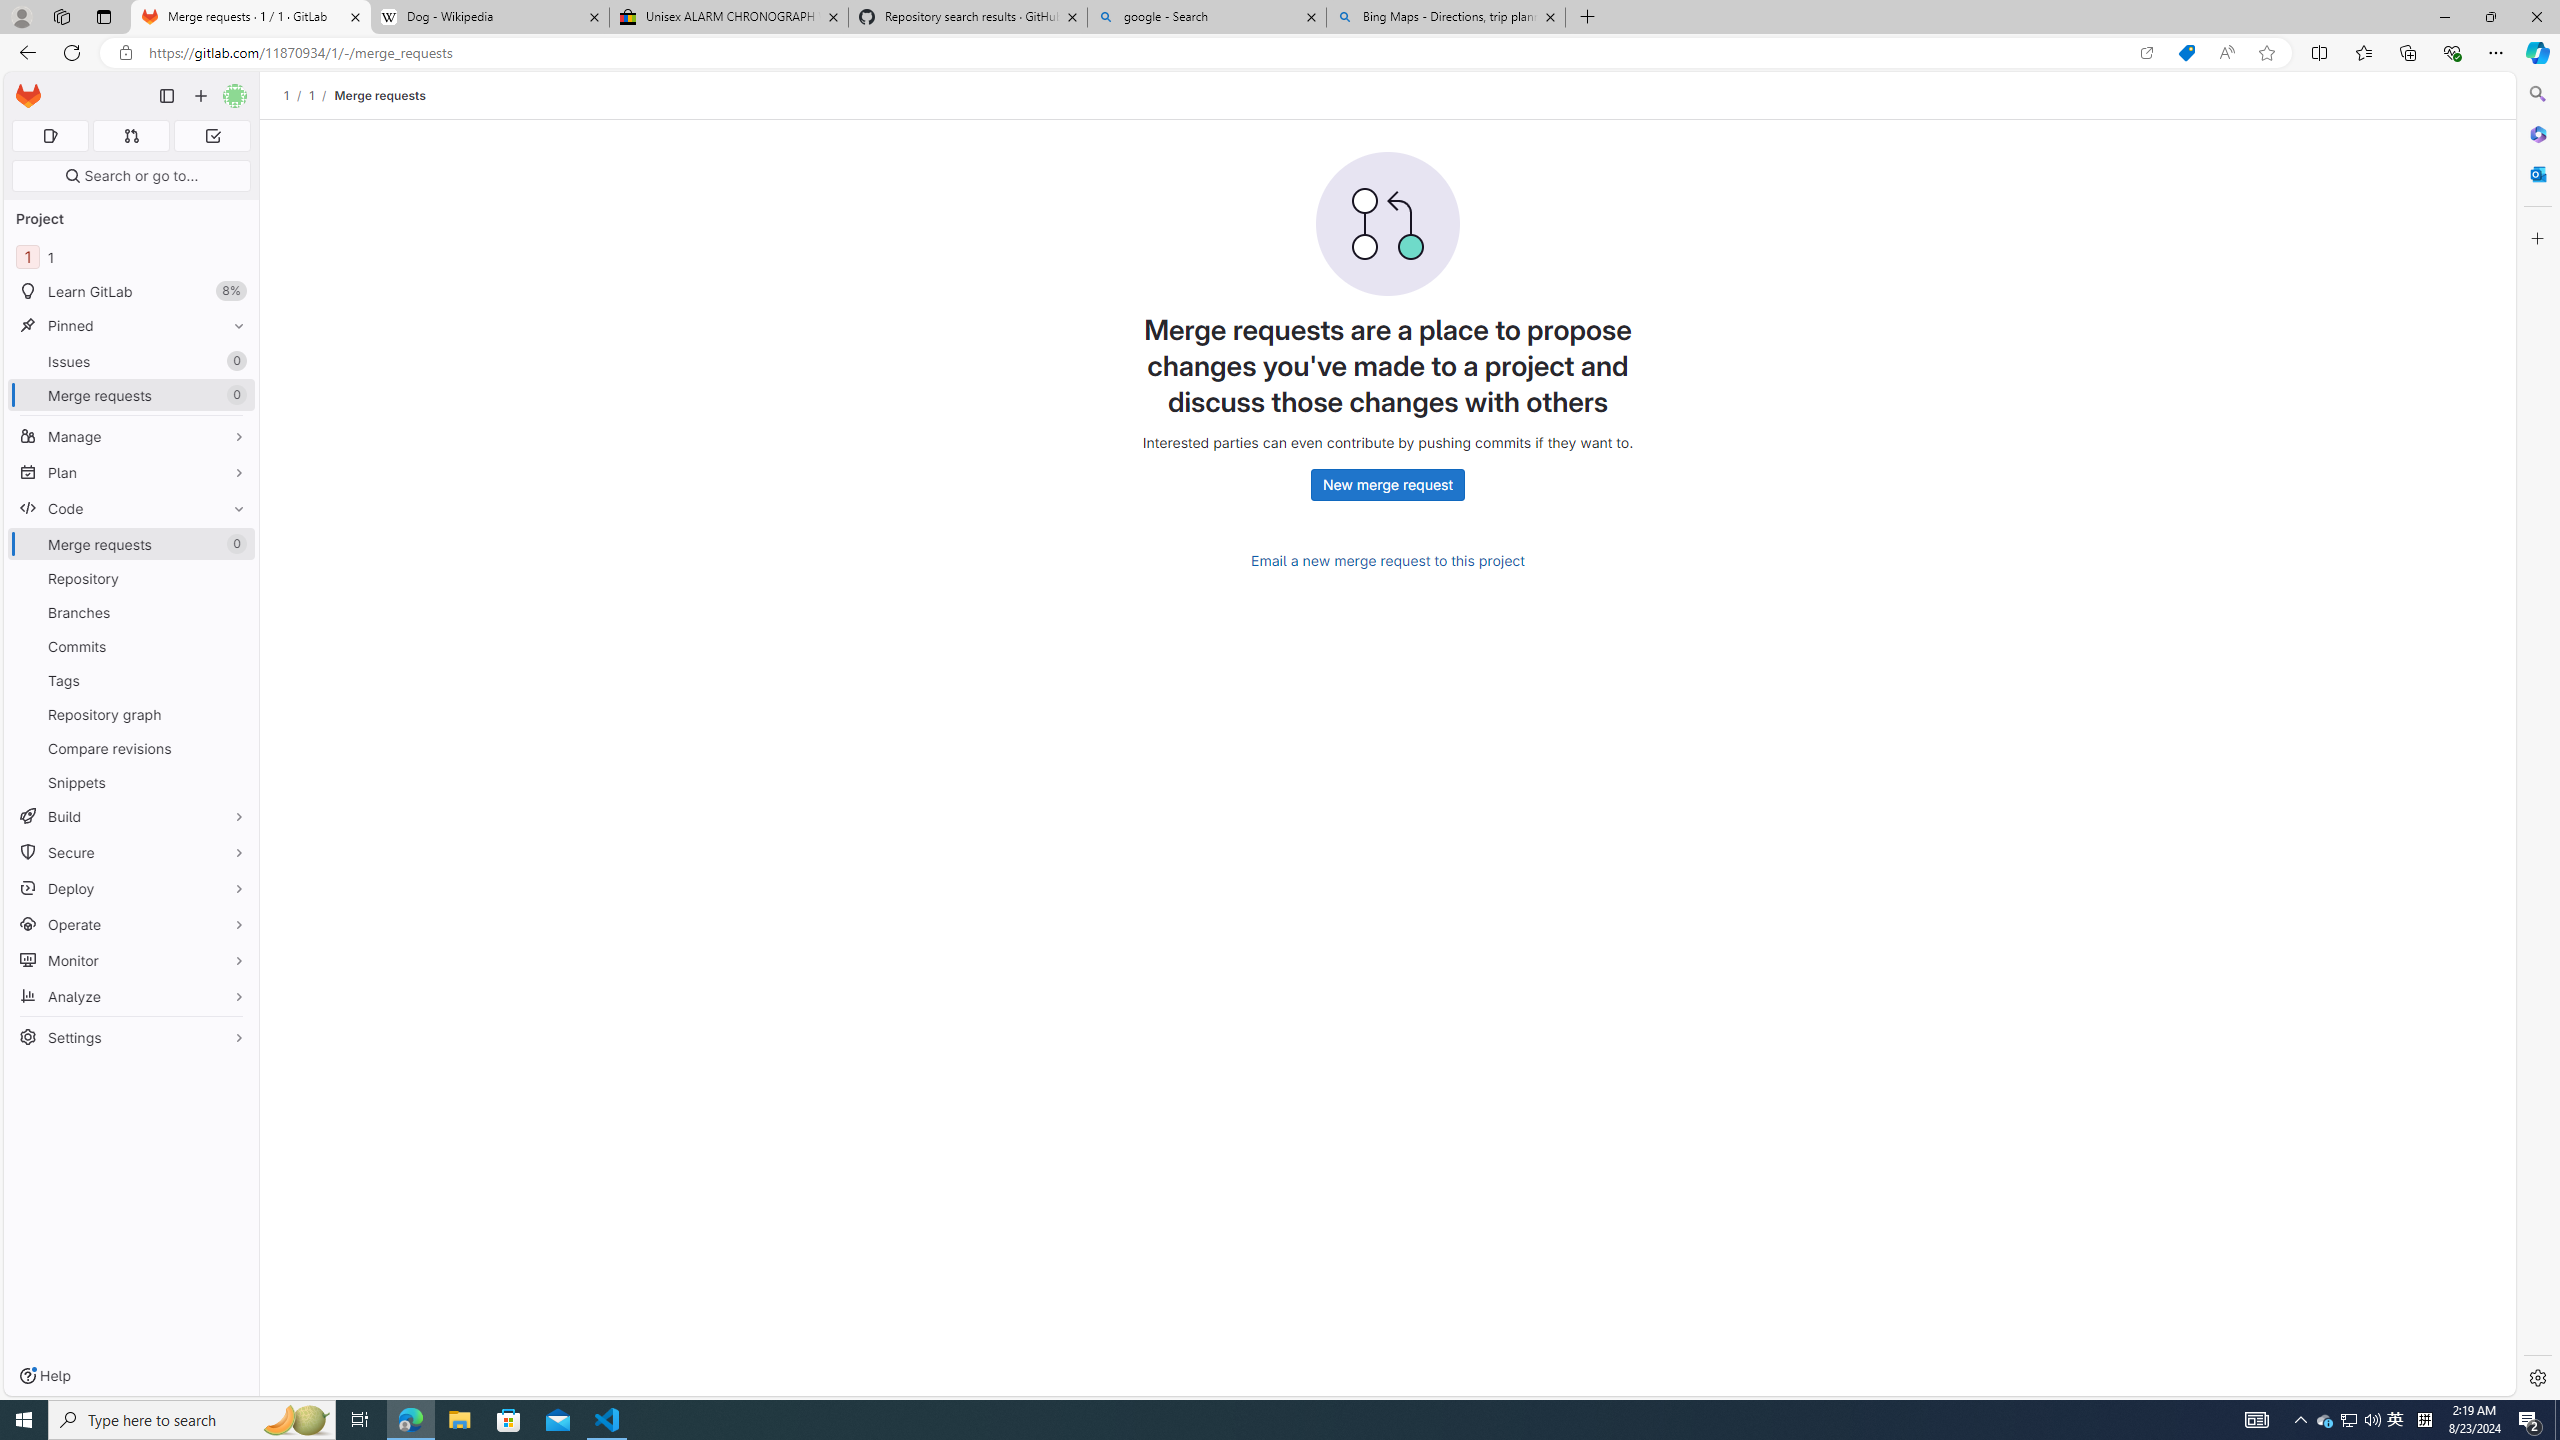  I want to click on Outlook, so click(2536, 173).